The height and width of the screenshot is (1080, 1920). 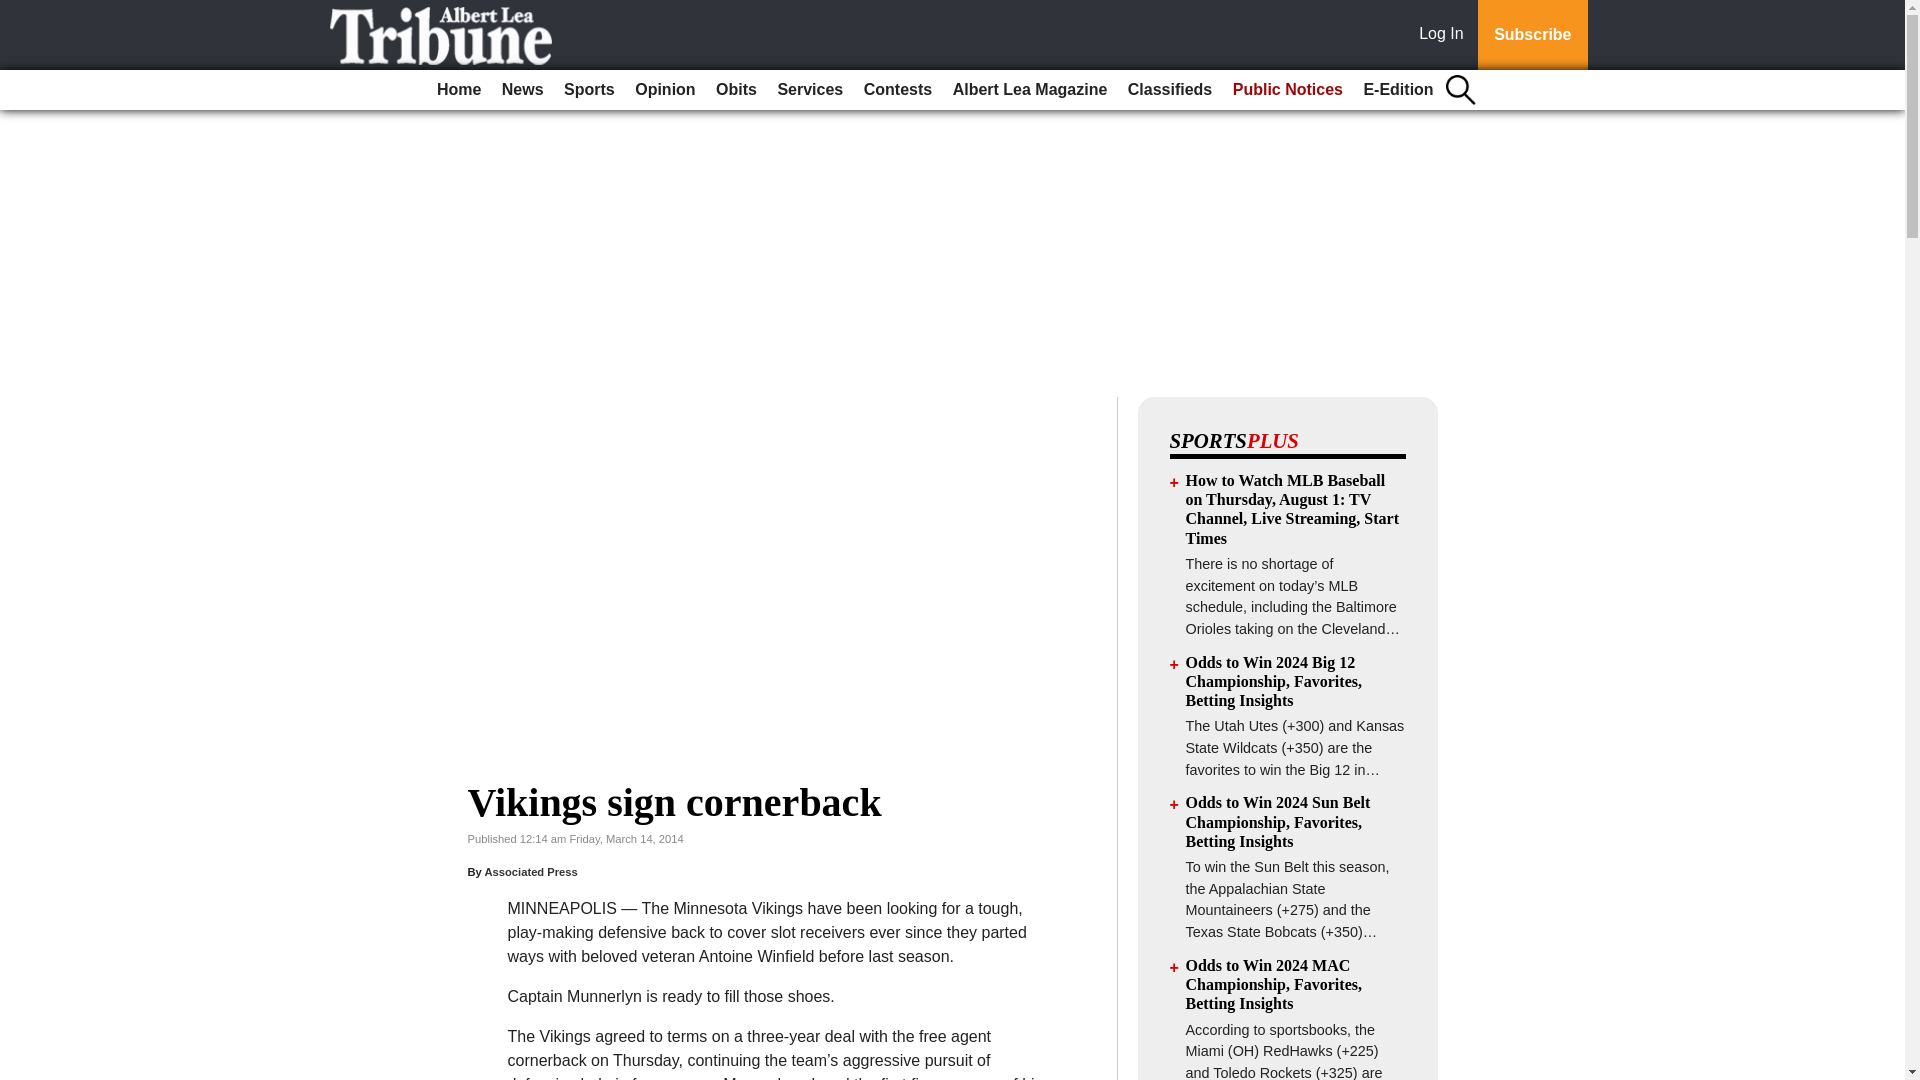 I want to click on News, so click(x=522, y=90).